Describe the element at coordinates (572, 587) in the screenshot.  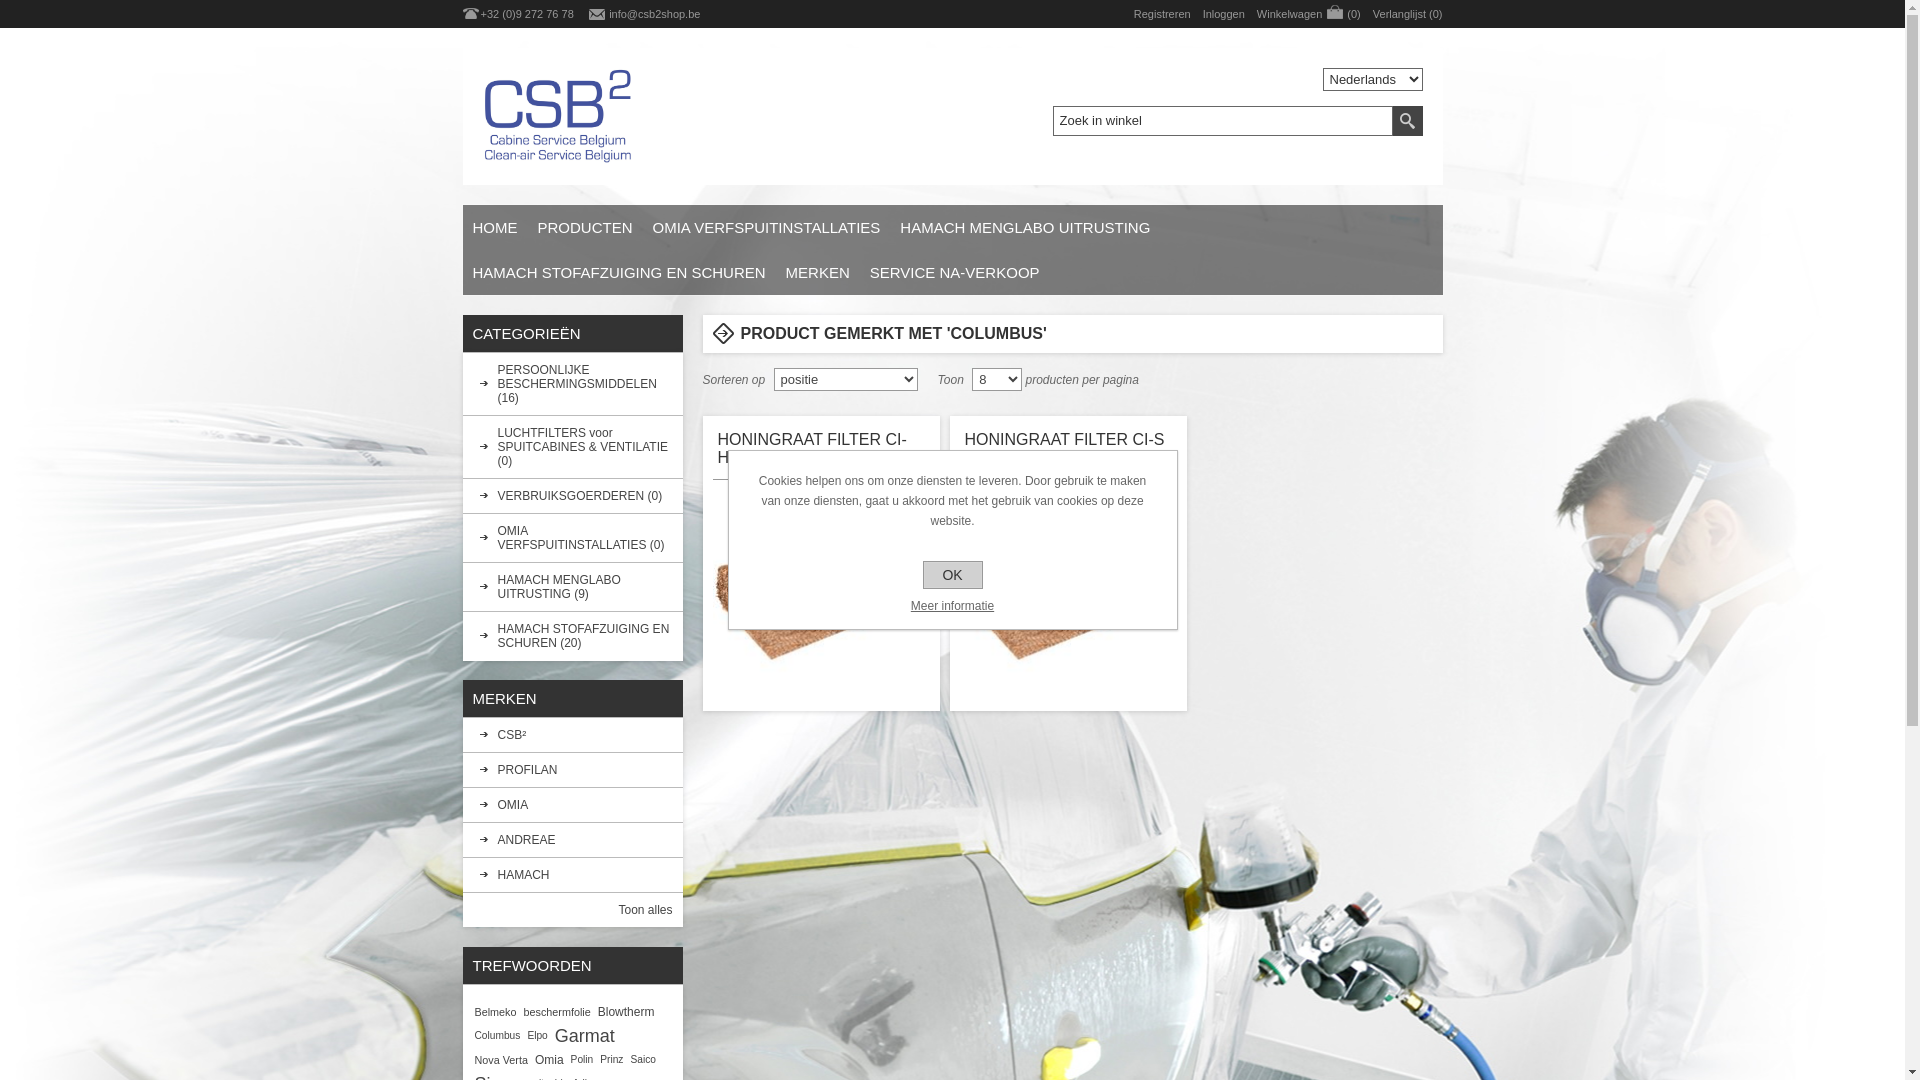
I see `HAMACH MENGLABO UITRUSTING (9)` at that location.